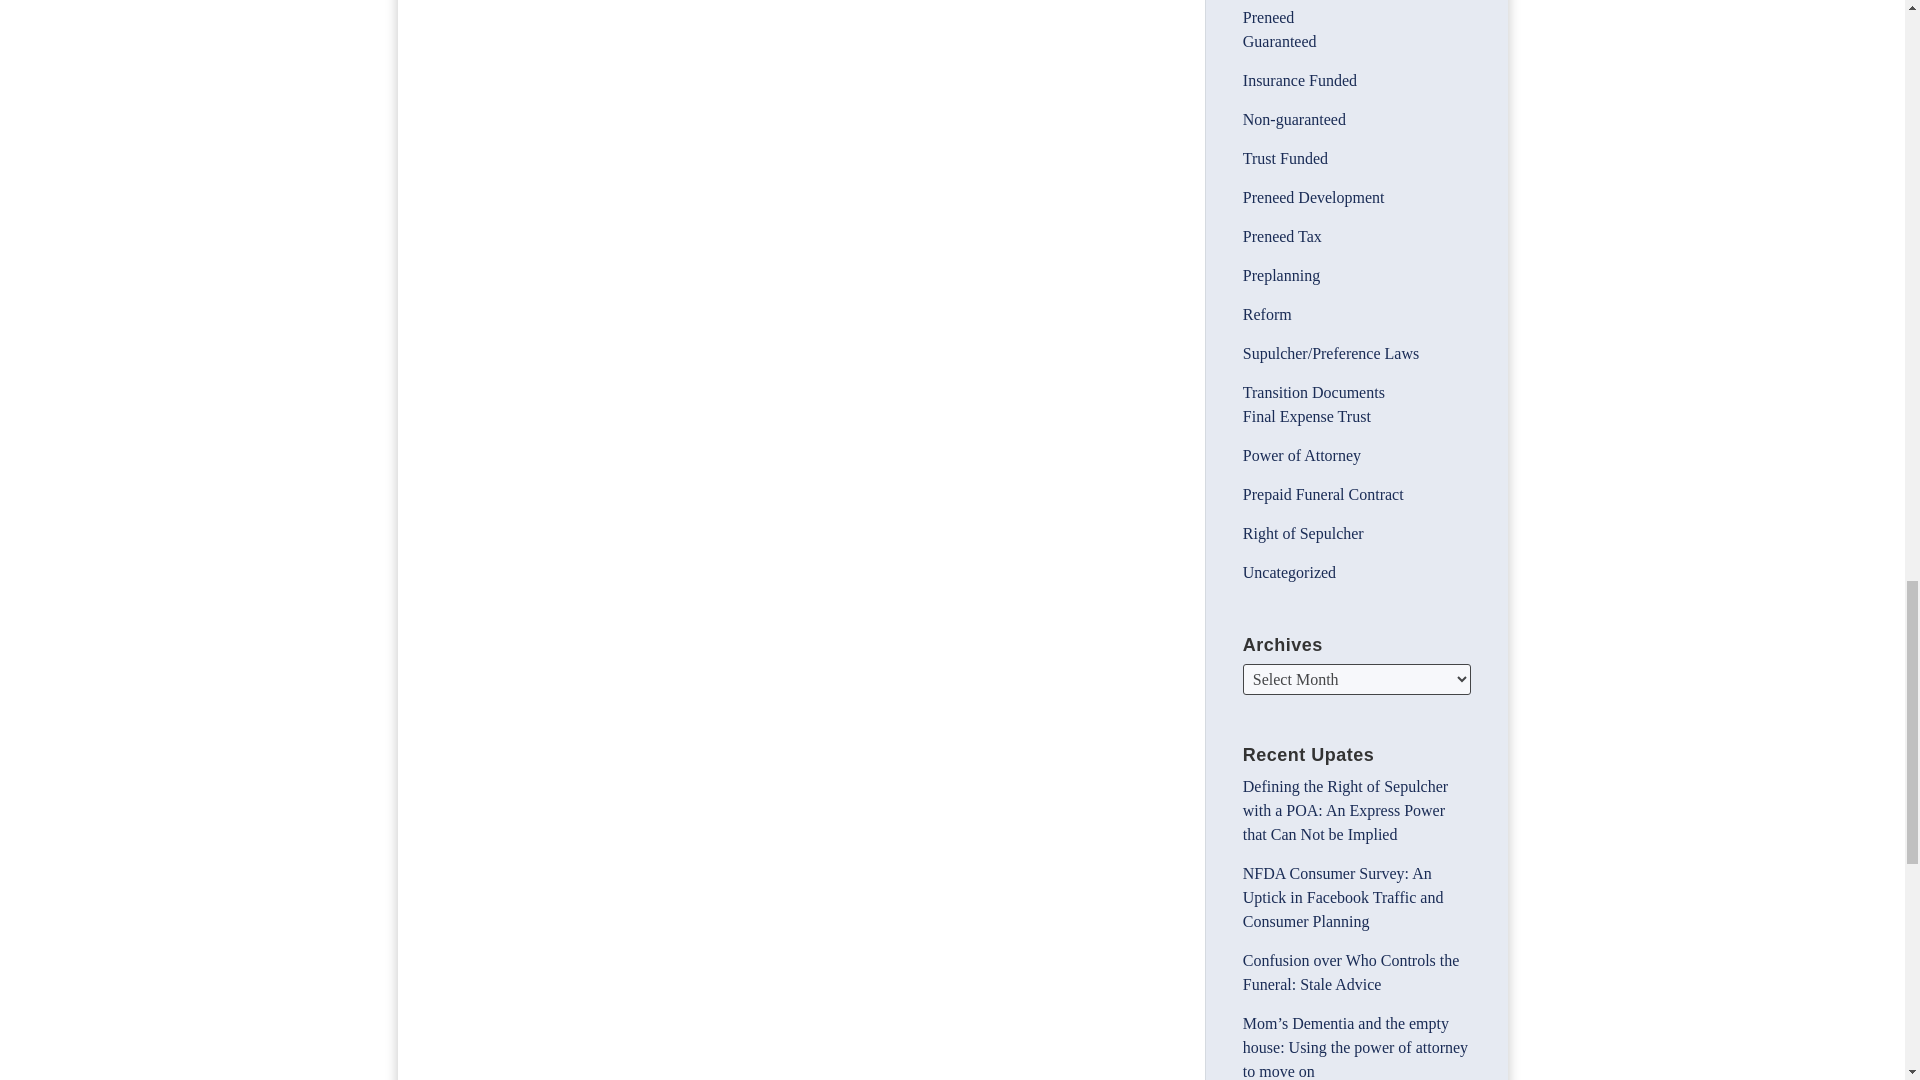 This screenshot has width=1920, height=1080. Describe the element at coordinates (478, 3) in the screenshot. I see `Print:` at that location.